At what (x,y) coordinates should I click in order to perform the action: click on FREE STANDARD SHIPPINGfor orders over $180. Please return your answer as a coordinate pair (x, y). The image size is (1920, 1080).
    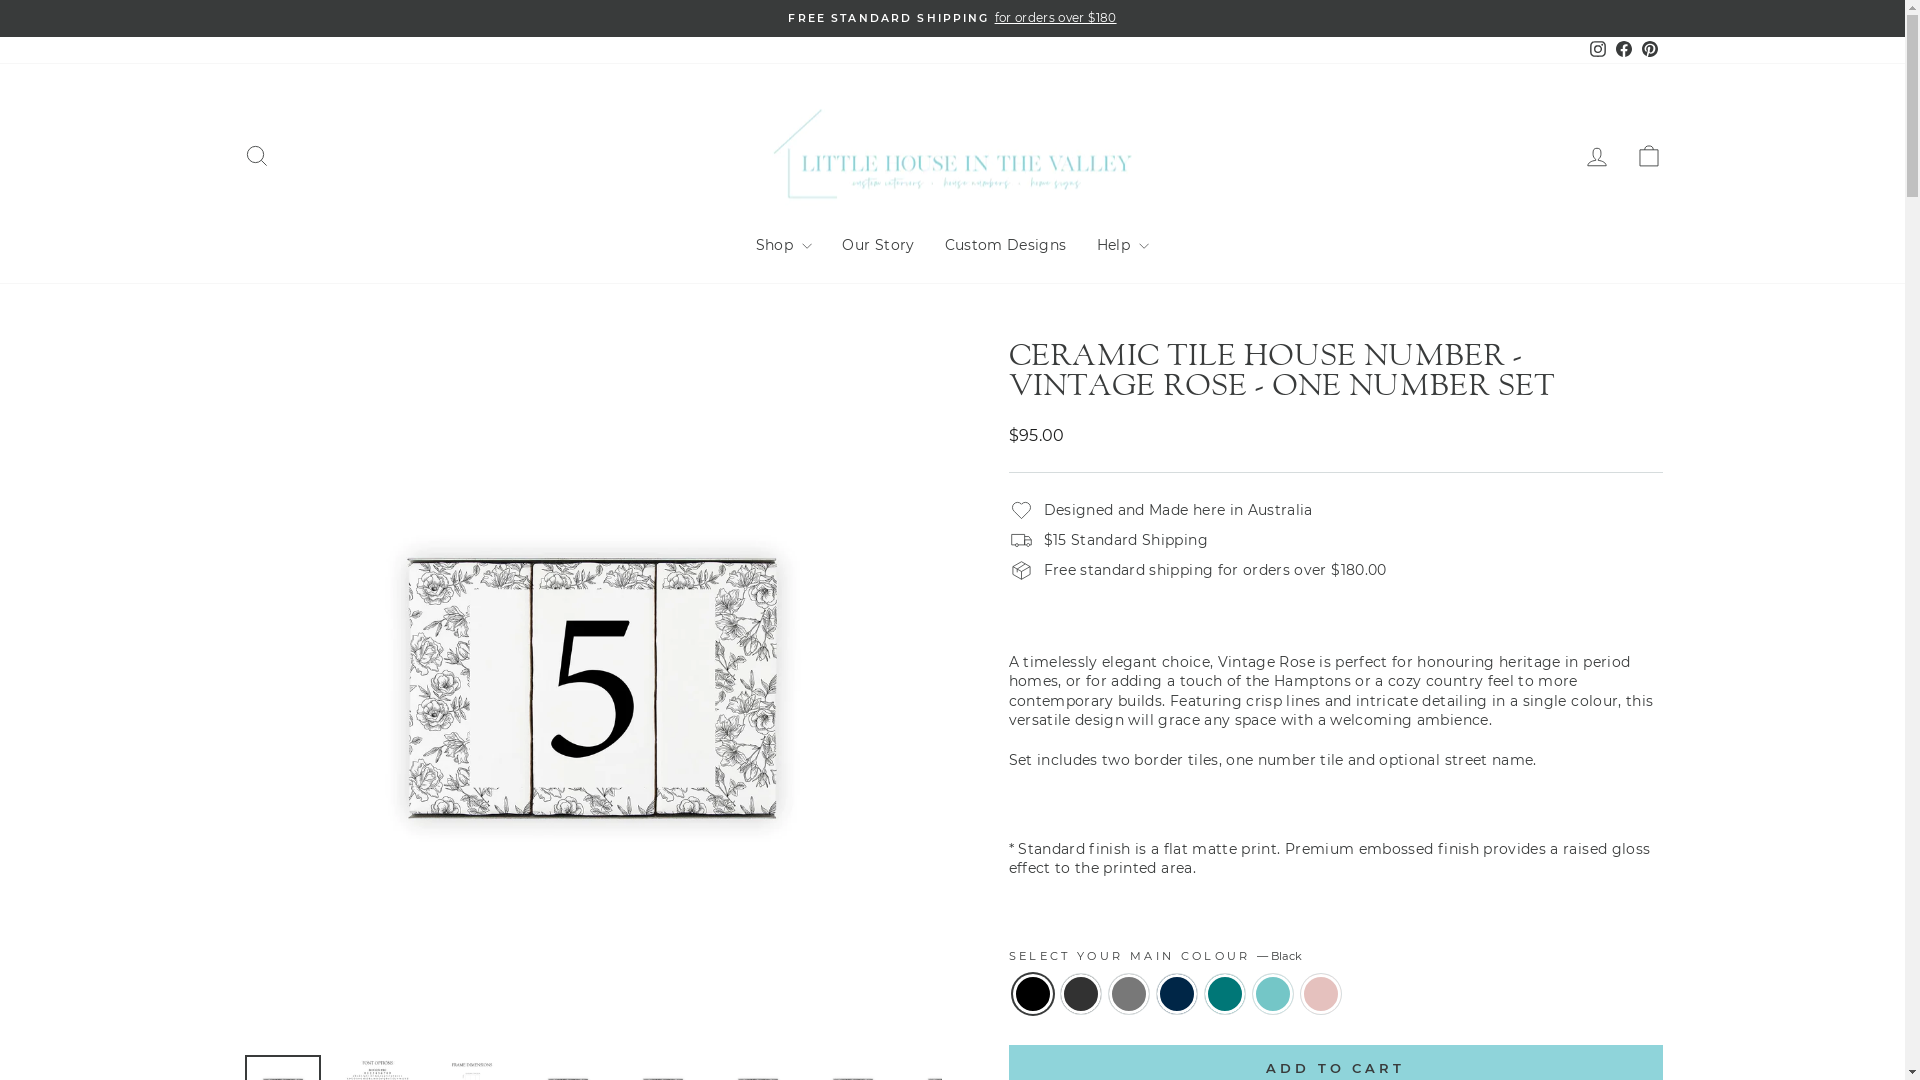
    Looking at the image, I should click on (953, 18).